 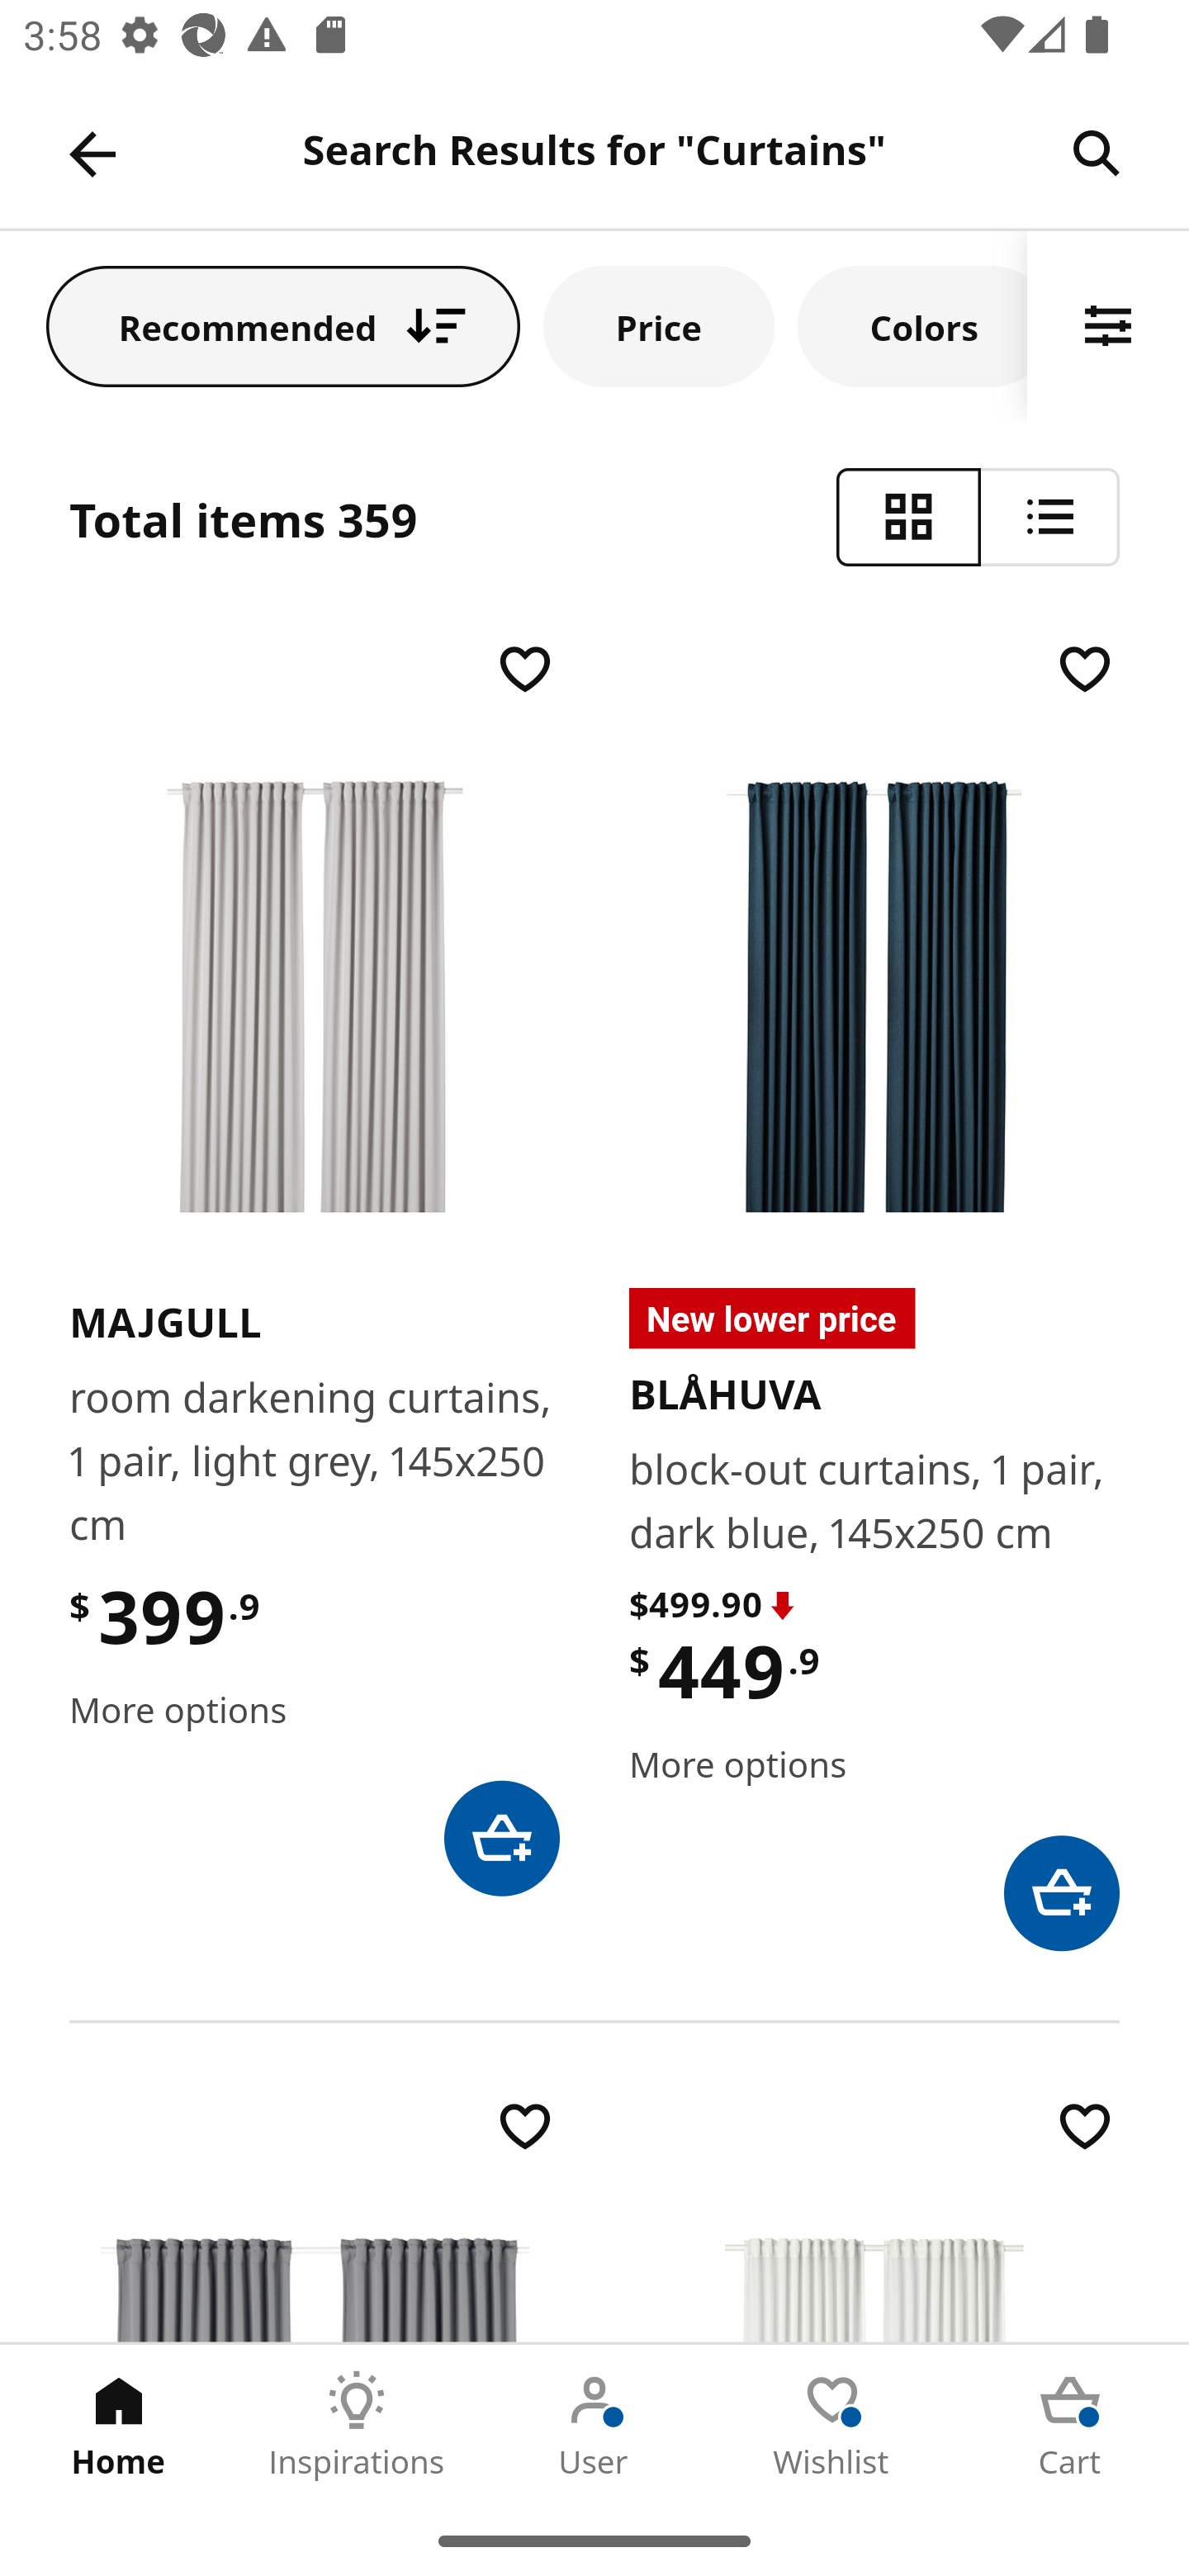 I want to click on Price, so click(x=659, y=325).